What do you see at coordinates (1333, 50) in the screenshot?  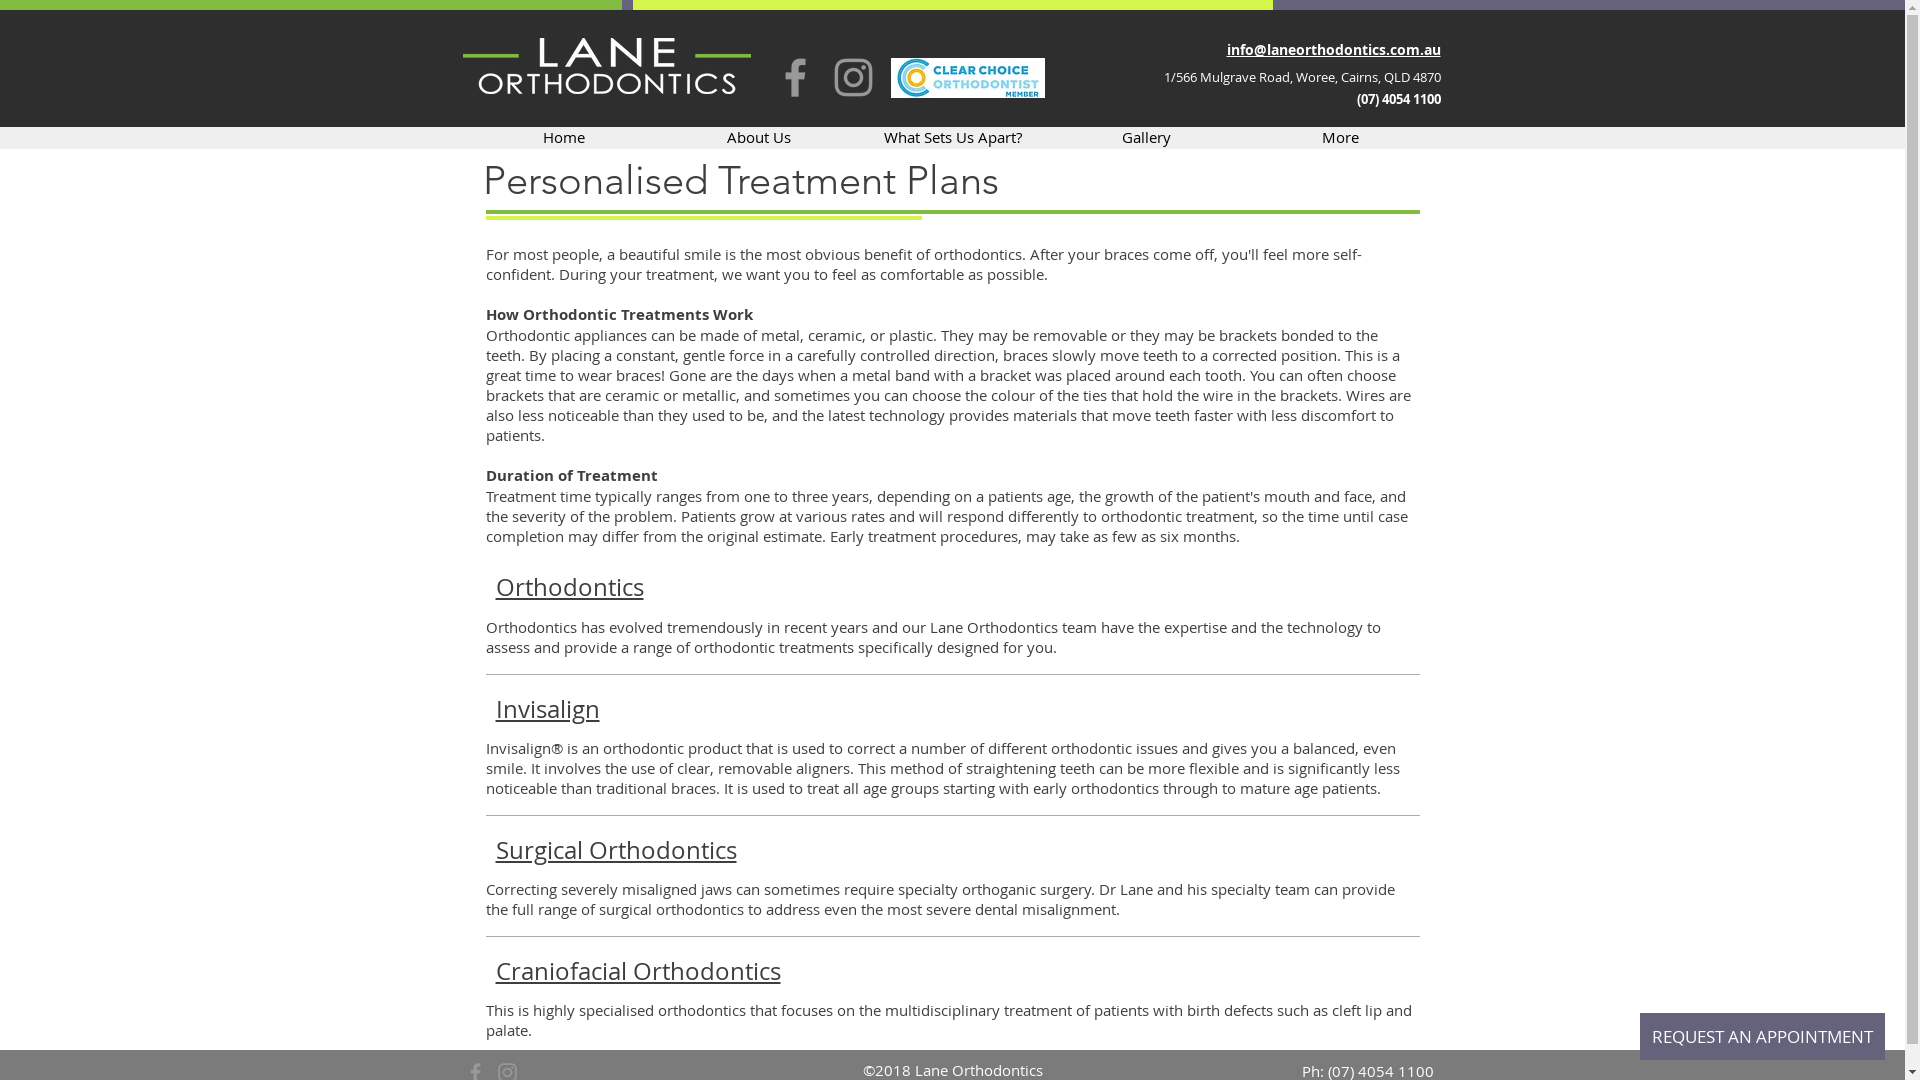 I see `info@laneorthodontics.com.au` at bounding box center [1333, 50].